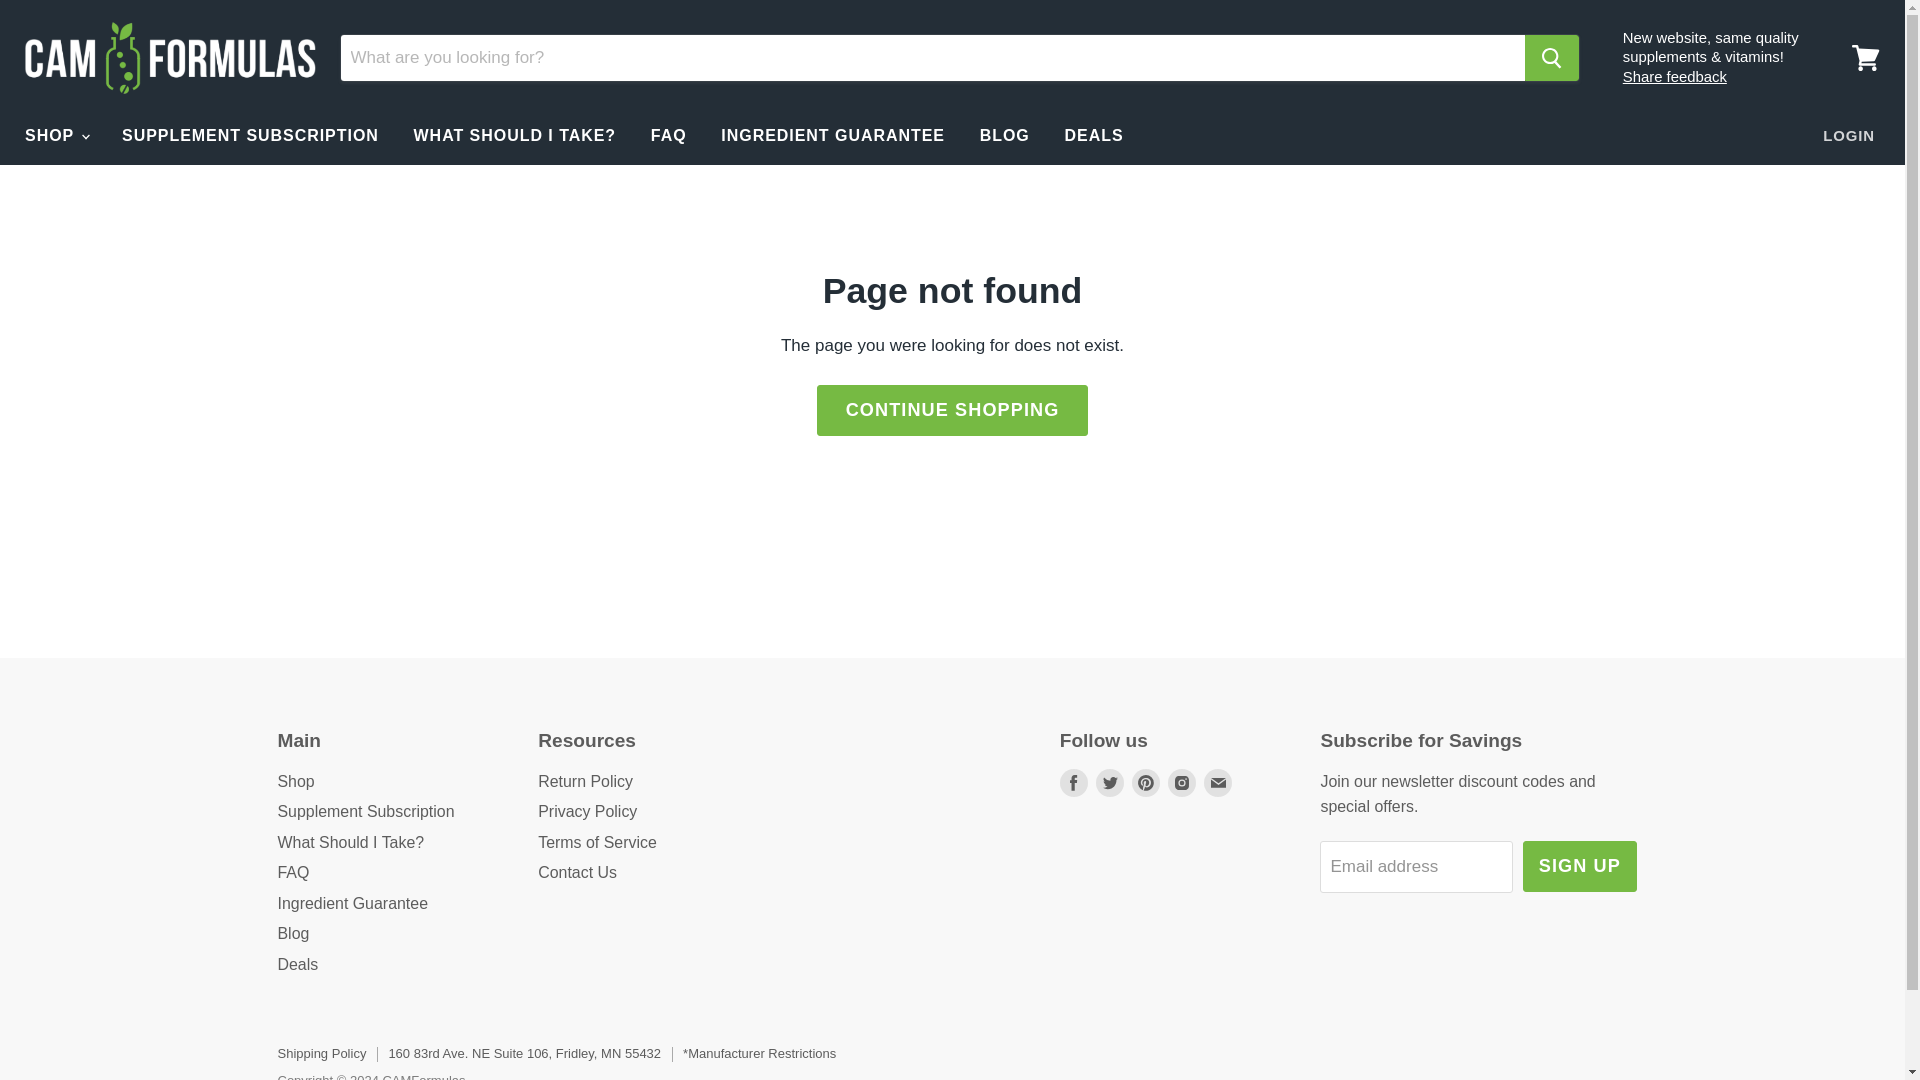  What do you see at coordinates (55, 135) in the screenshot?
I see `SHOP` at bounding box center [55, 135].